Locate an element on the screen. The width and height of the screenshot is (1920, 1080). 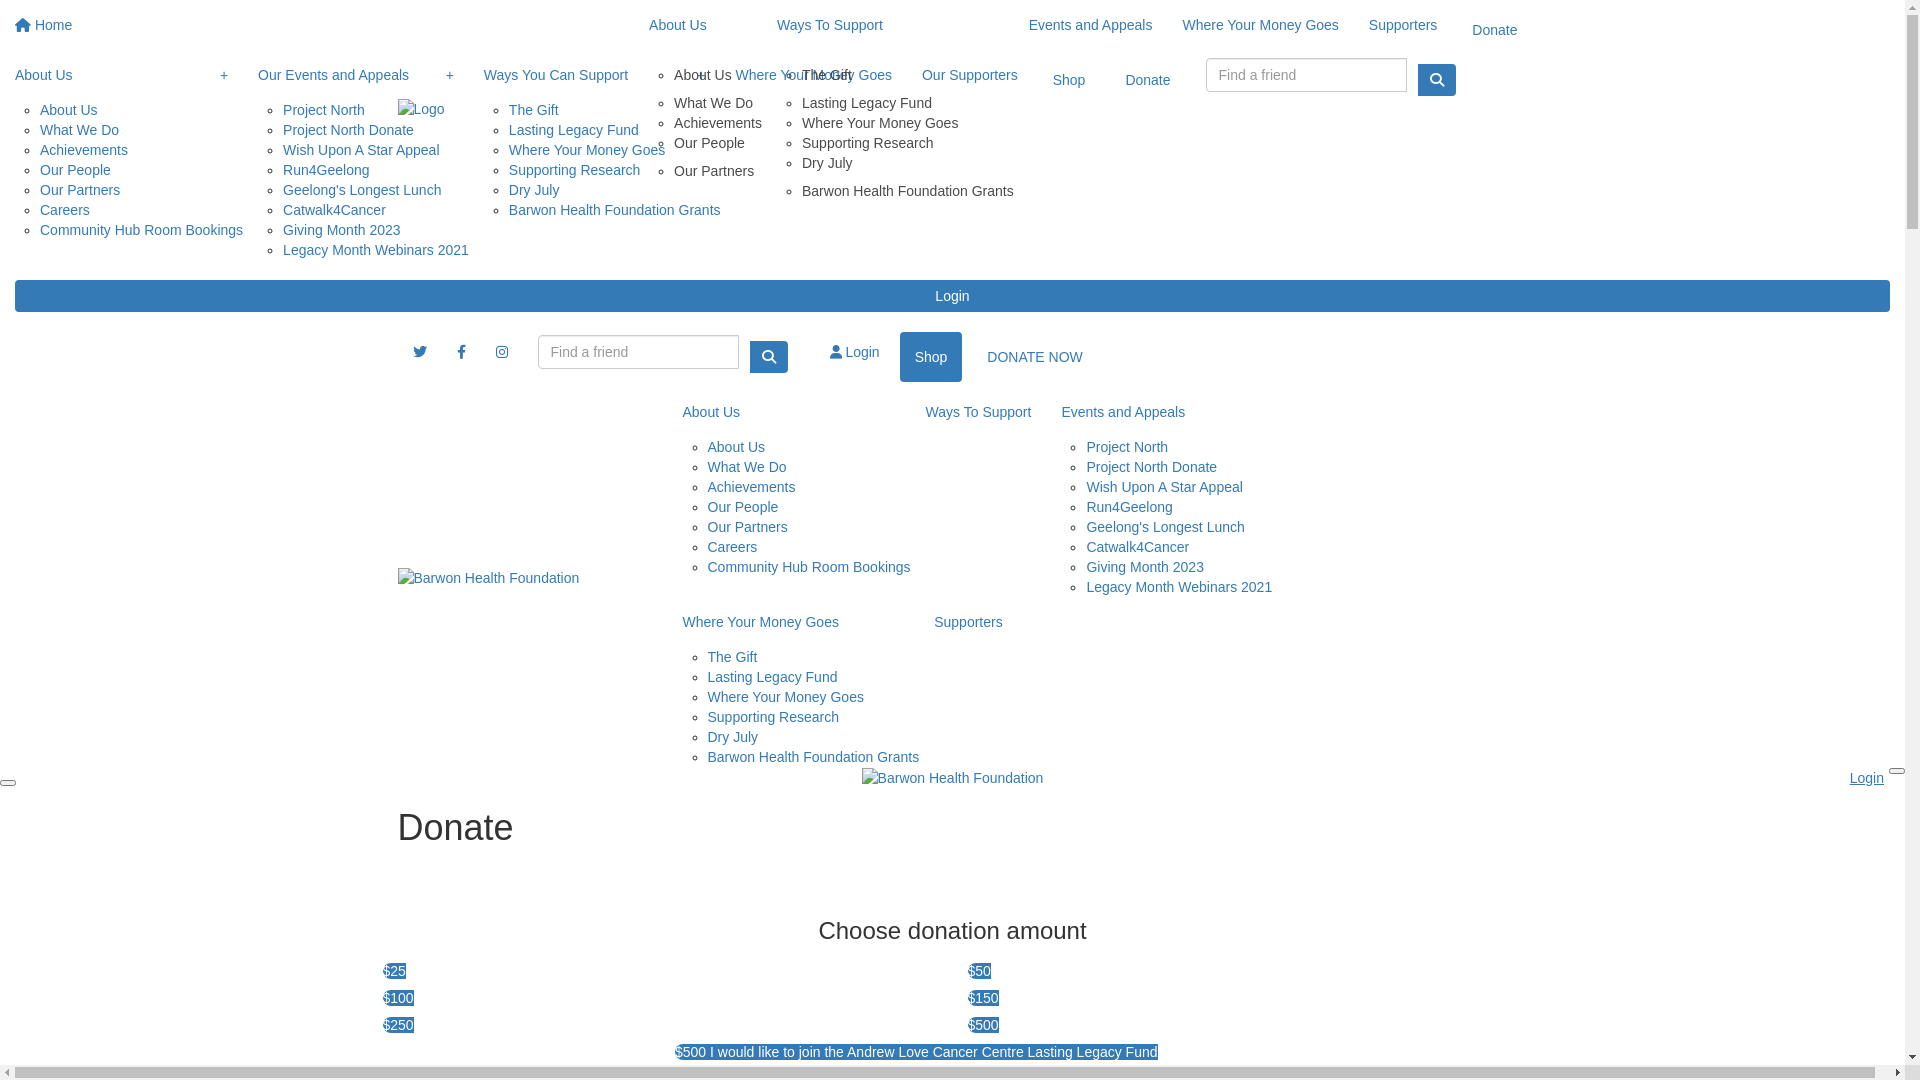
About Us is located at coordinates (69, 106).